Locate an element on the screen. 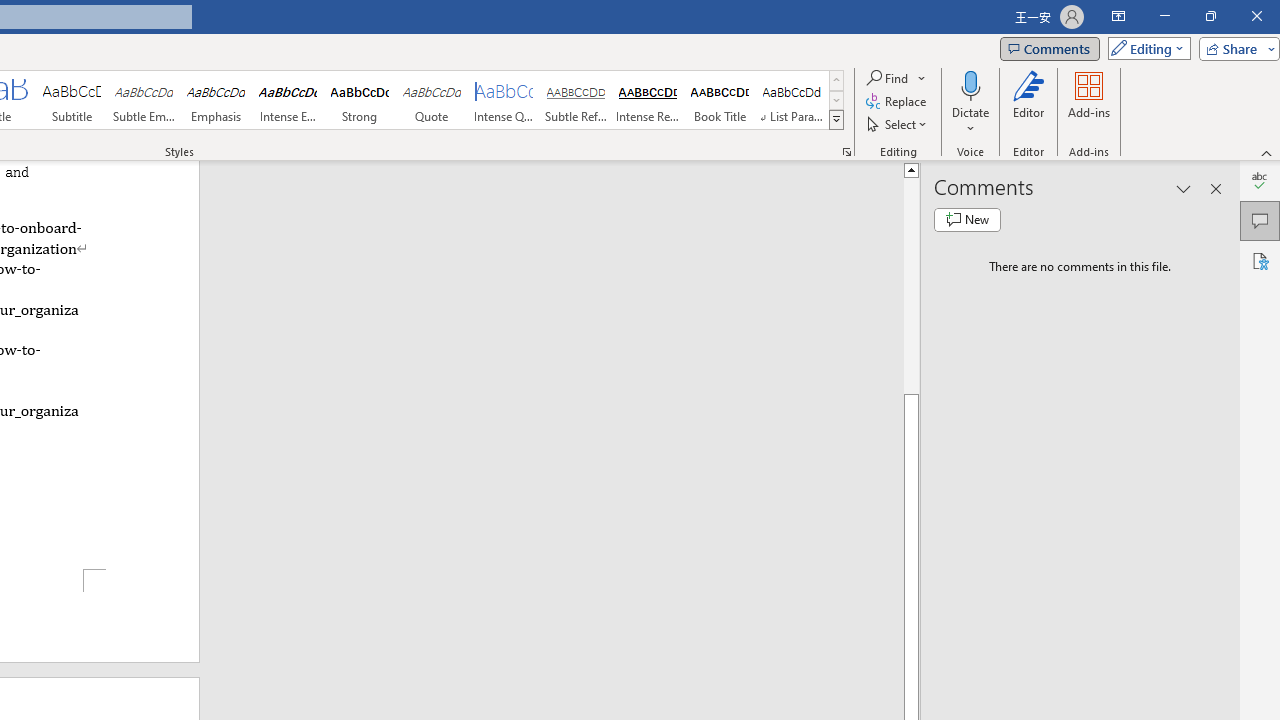 Image resolution: width=1280 pixels, height=720 pixels. Dictate is located at coordinates (970, 84).